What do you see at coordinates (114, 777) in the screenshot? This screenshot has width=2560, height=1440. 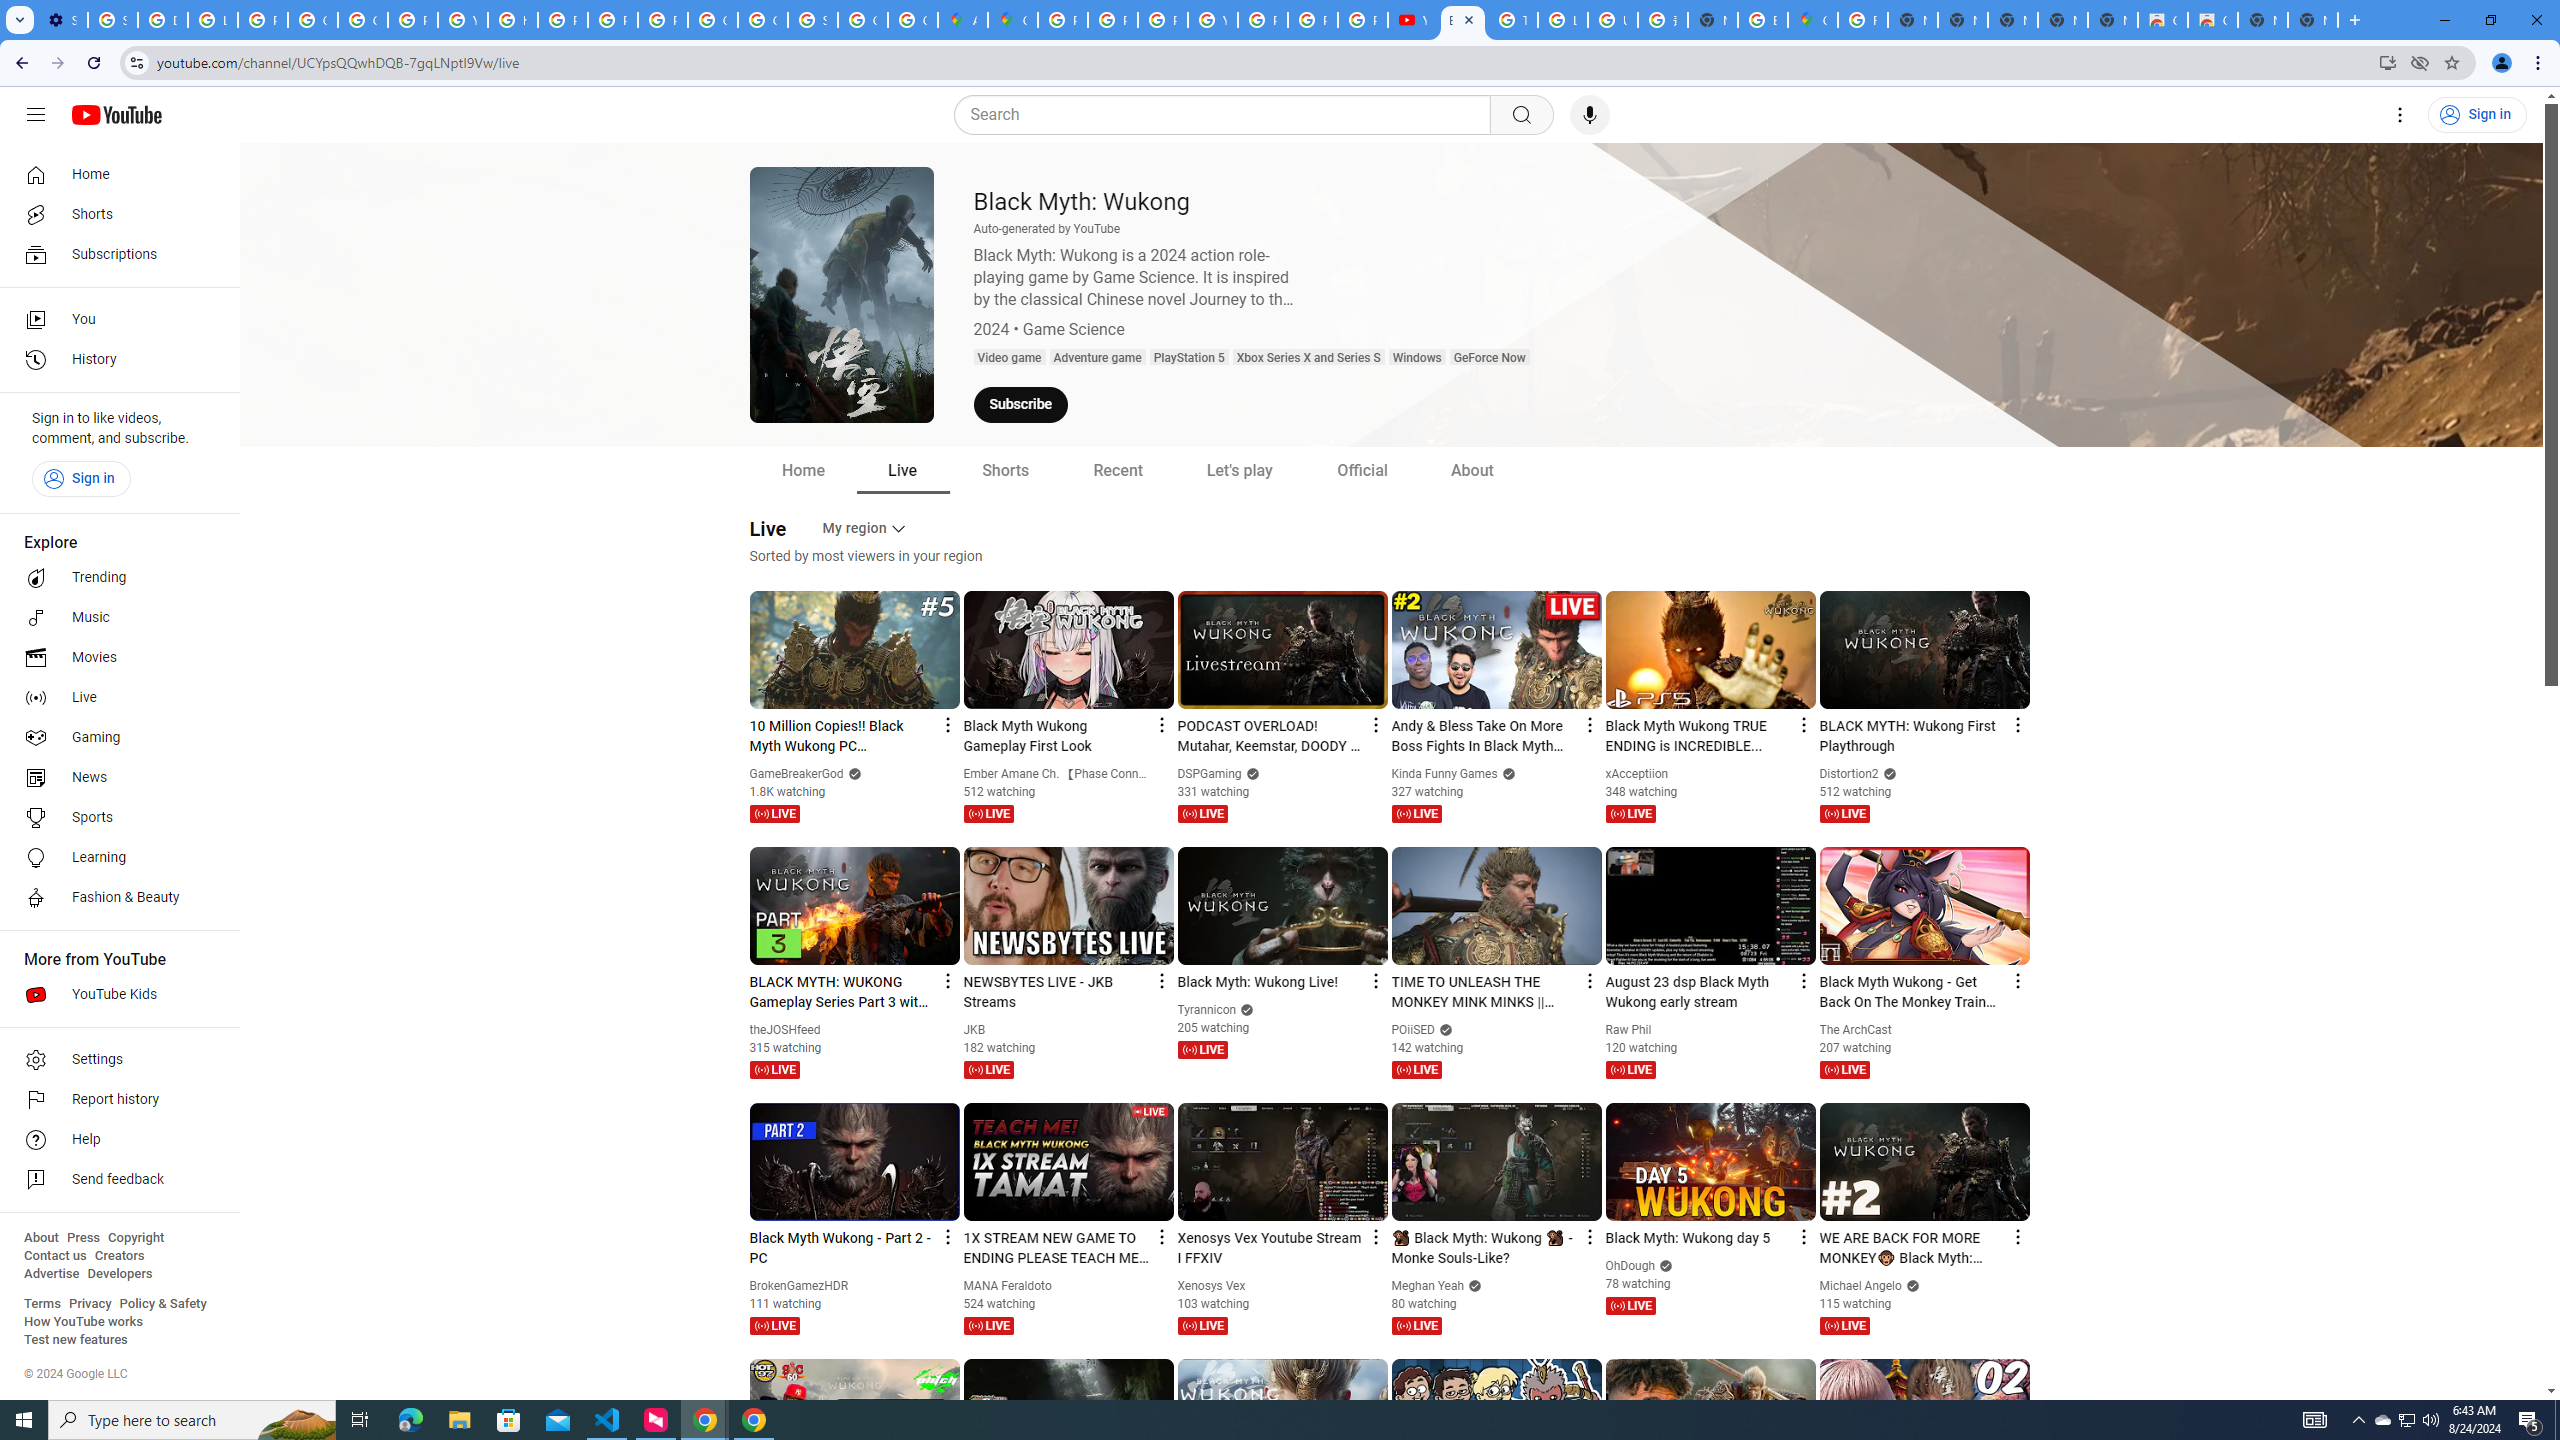 I see `News` at bounding box center [114, 777].